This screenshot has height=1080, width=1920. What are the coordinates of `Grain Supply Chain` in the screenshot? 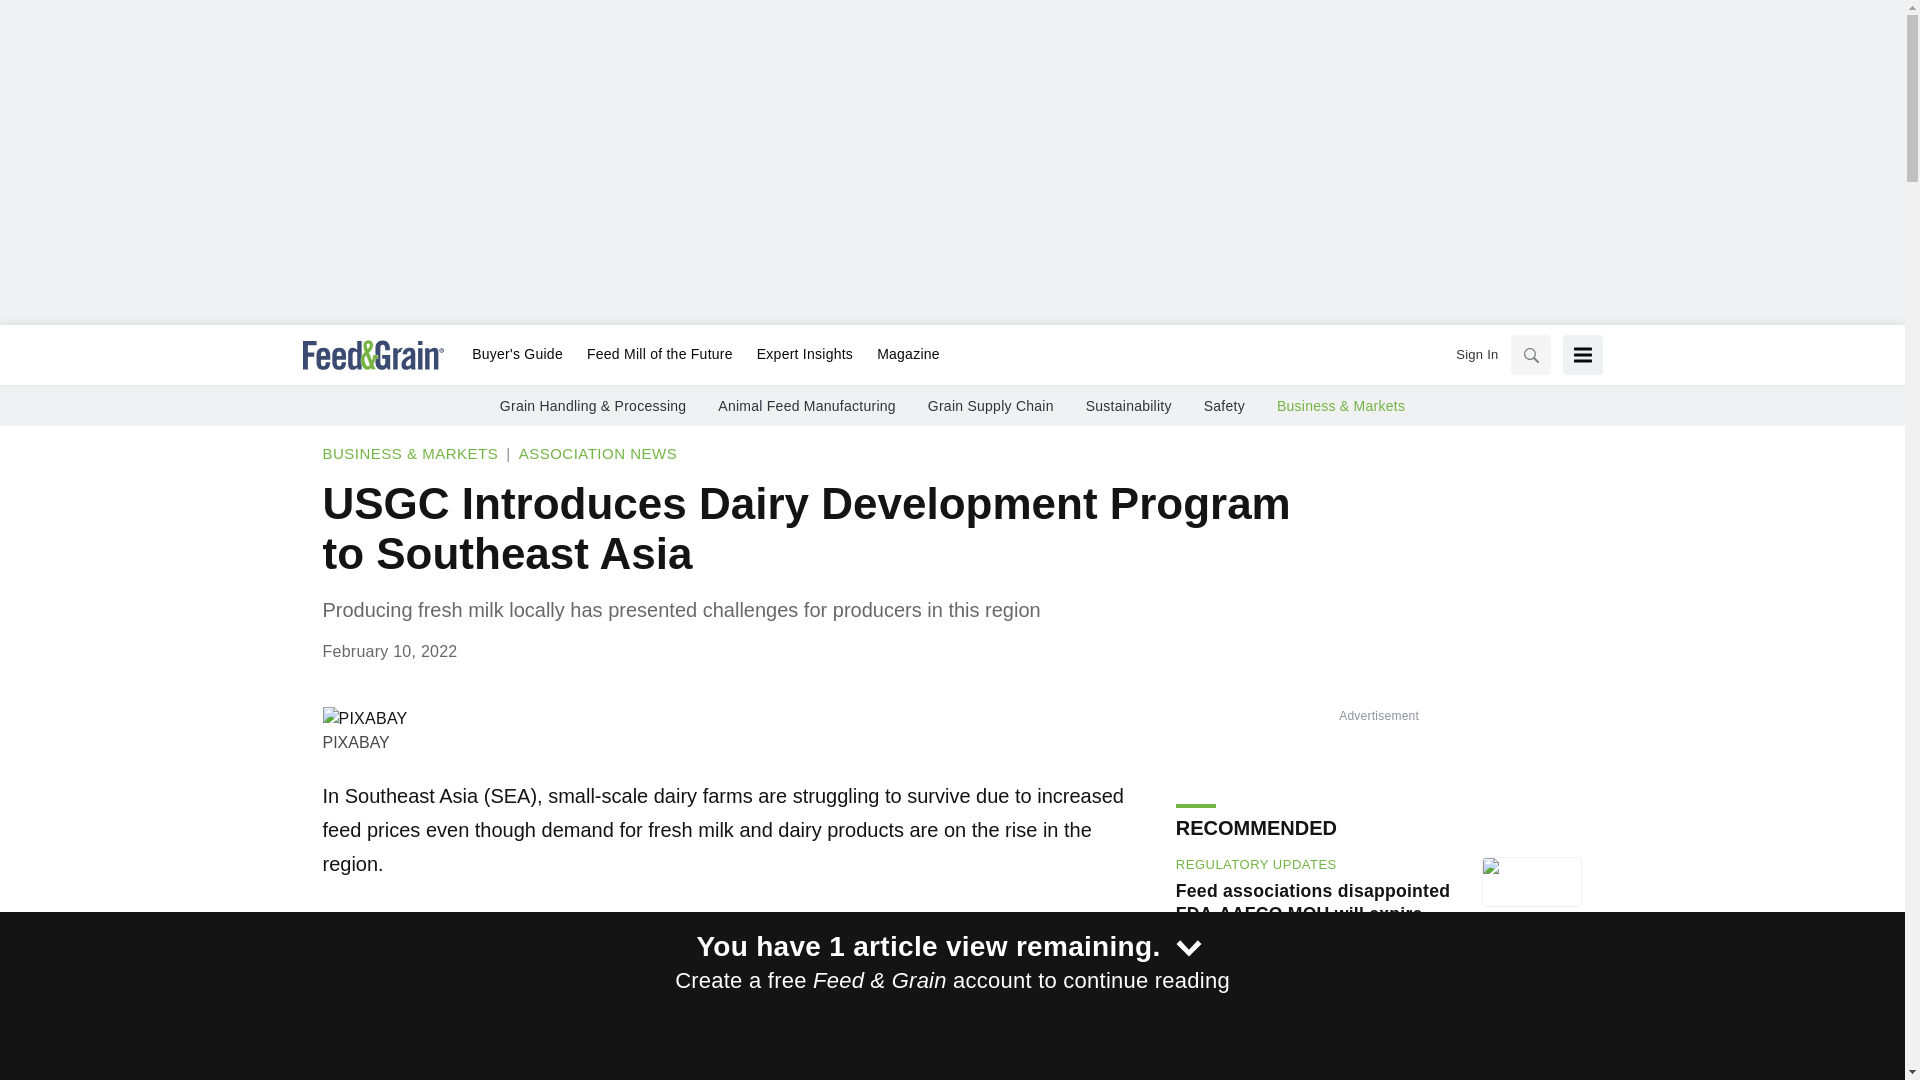 It's located at (990, 406).